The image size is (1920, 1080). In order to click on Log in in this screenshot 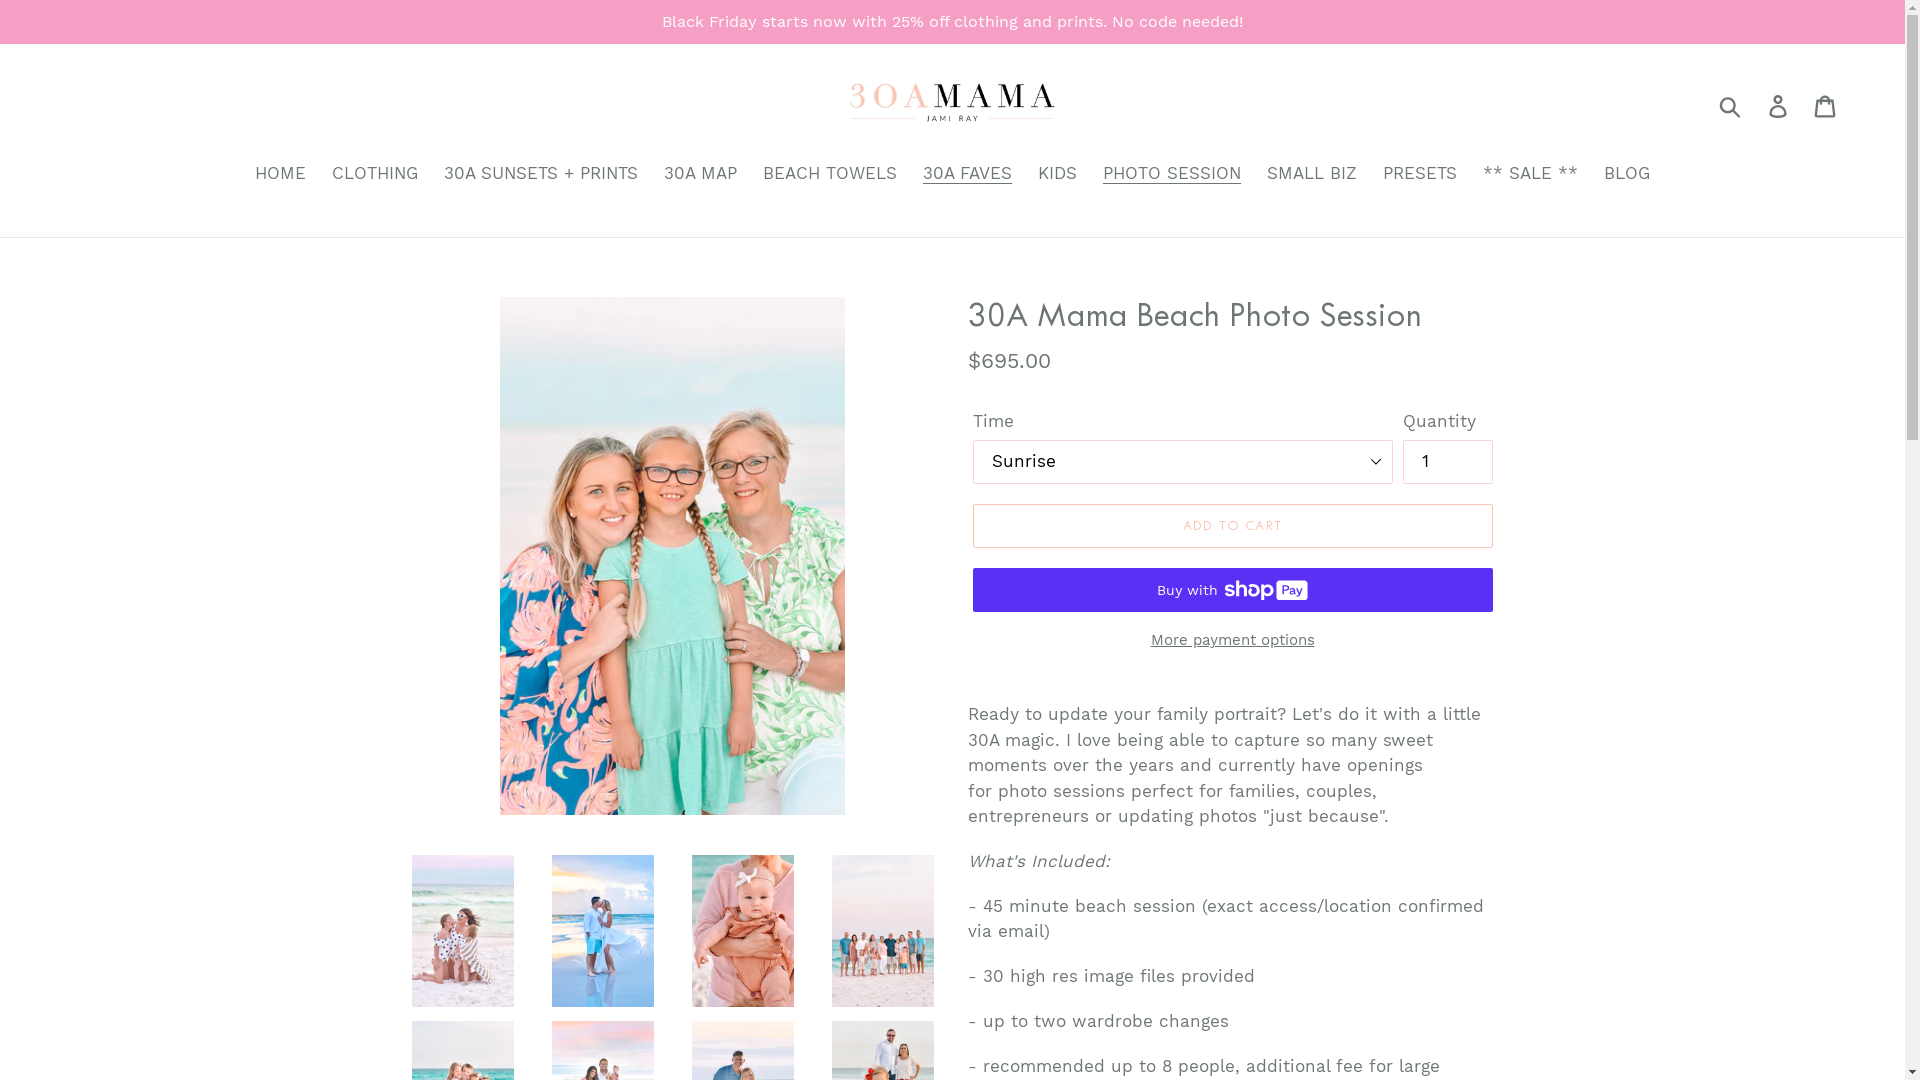, I will do `click(1780, 105)`.